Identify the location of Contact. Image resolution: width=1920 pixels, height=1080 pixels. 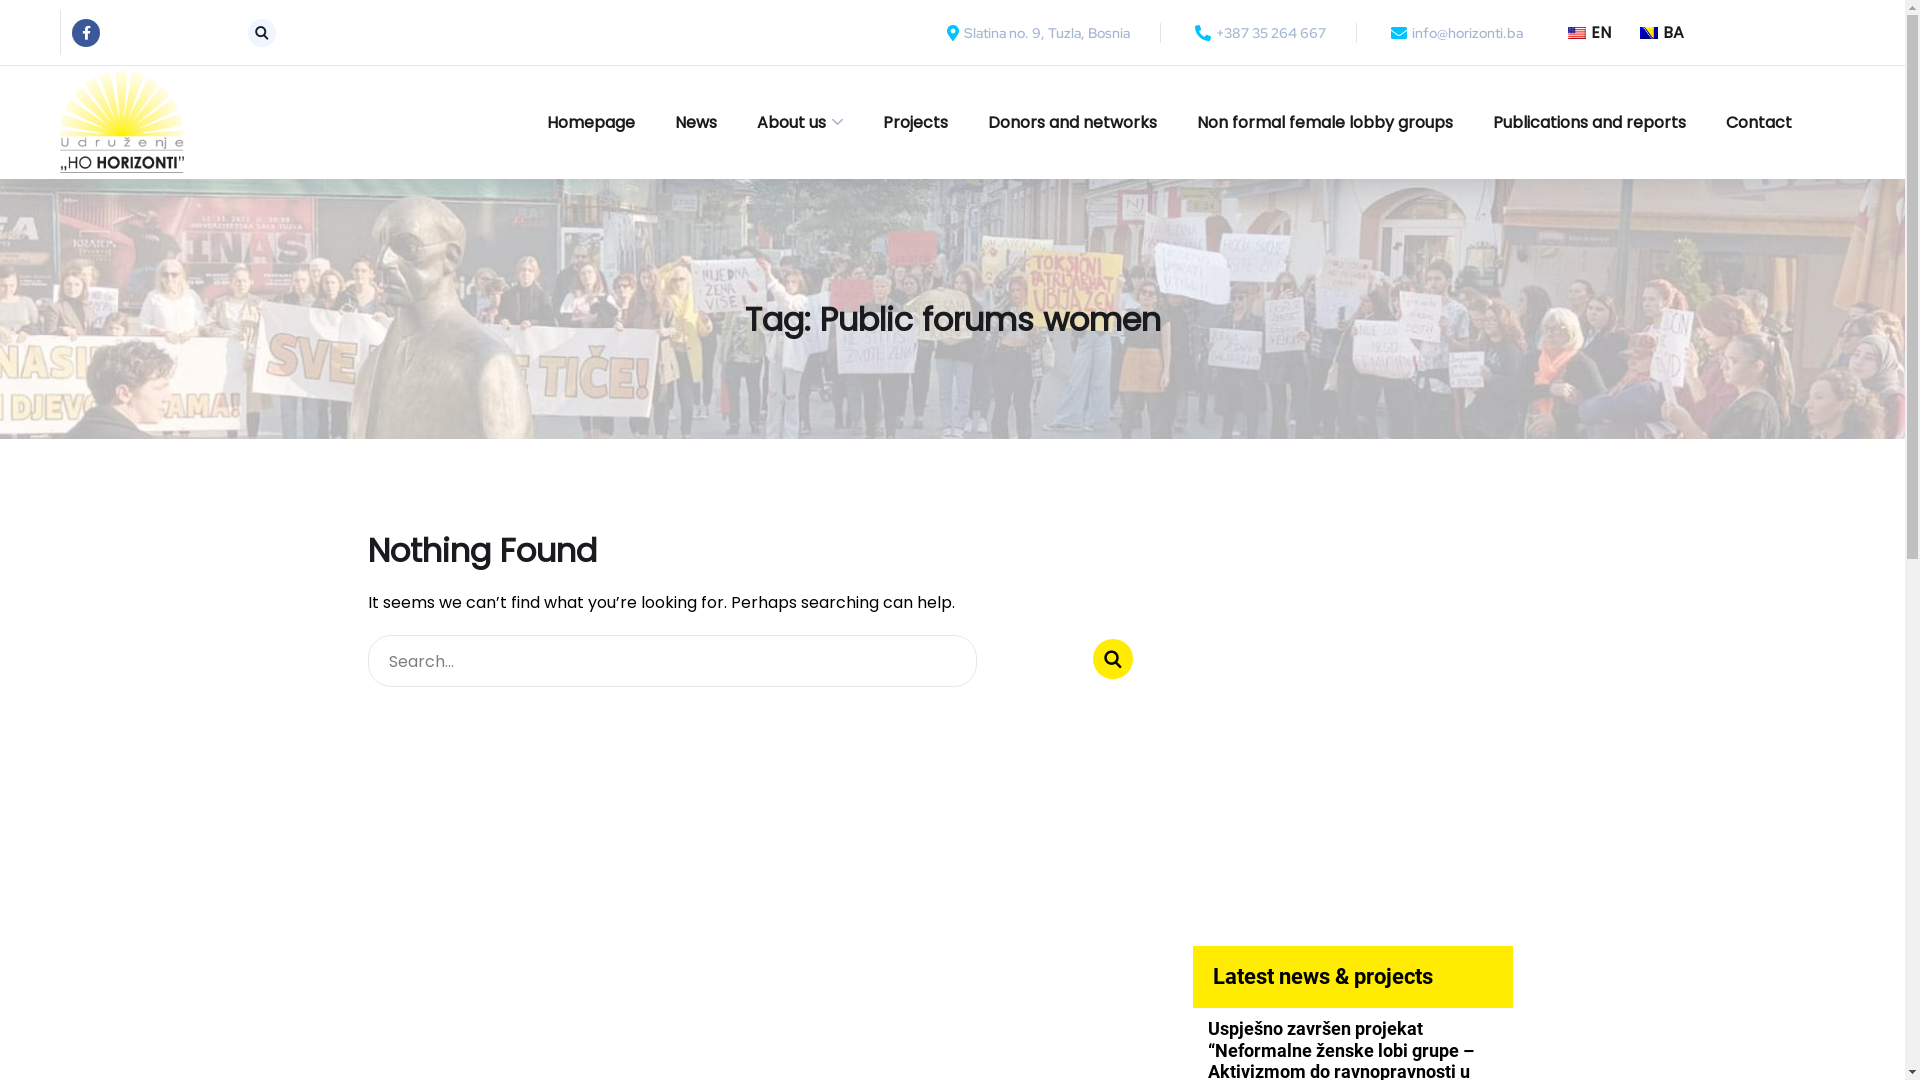
(1759, 122).